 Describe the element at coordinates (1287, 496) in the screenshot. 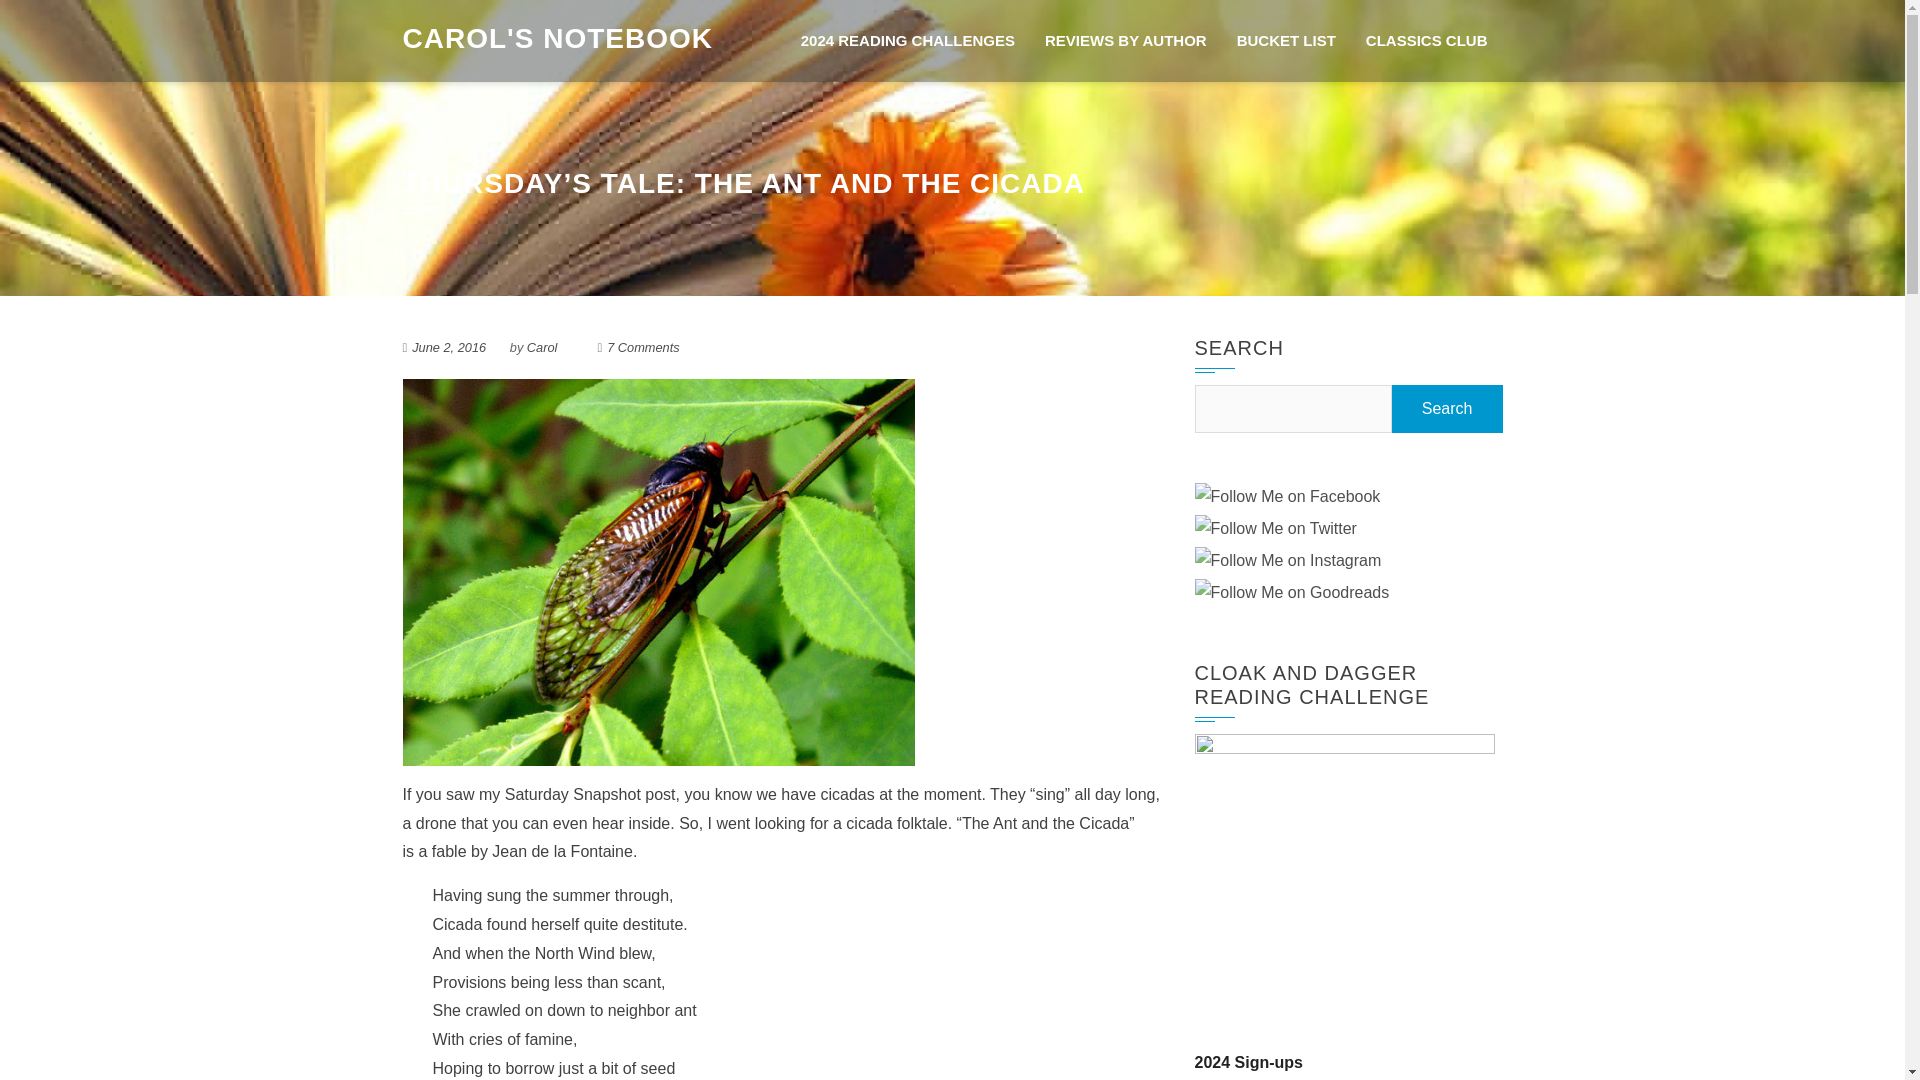

I see `Follow Me on Facebook` at that location.